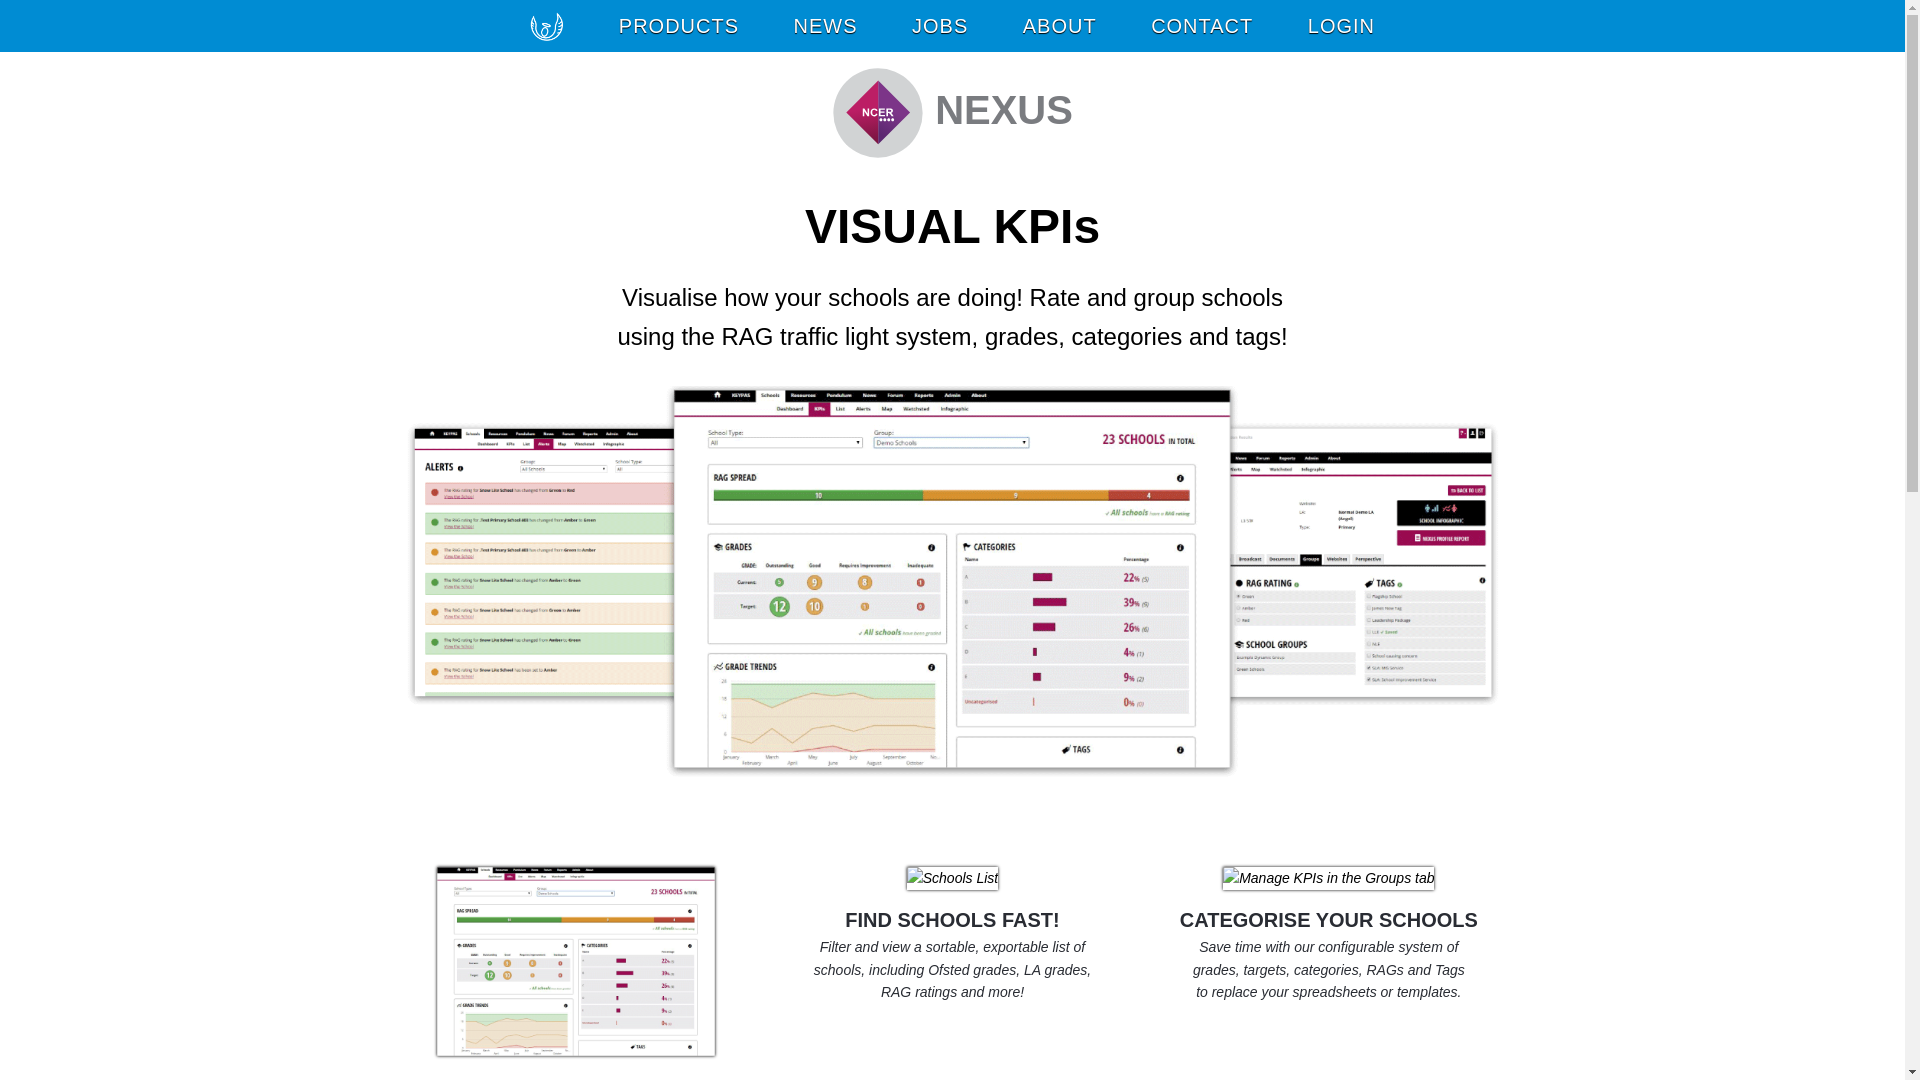 This screenshot has width=1920, height=1080. Describe the element at coordinates (1060, 26) in the screenshot. I see `ABOUT` at that location.